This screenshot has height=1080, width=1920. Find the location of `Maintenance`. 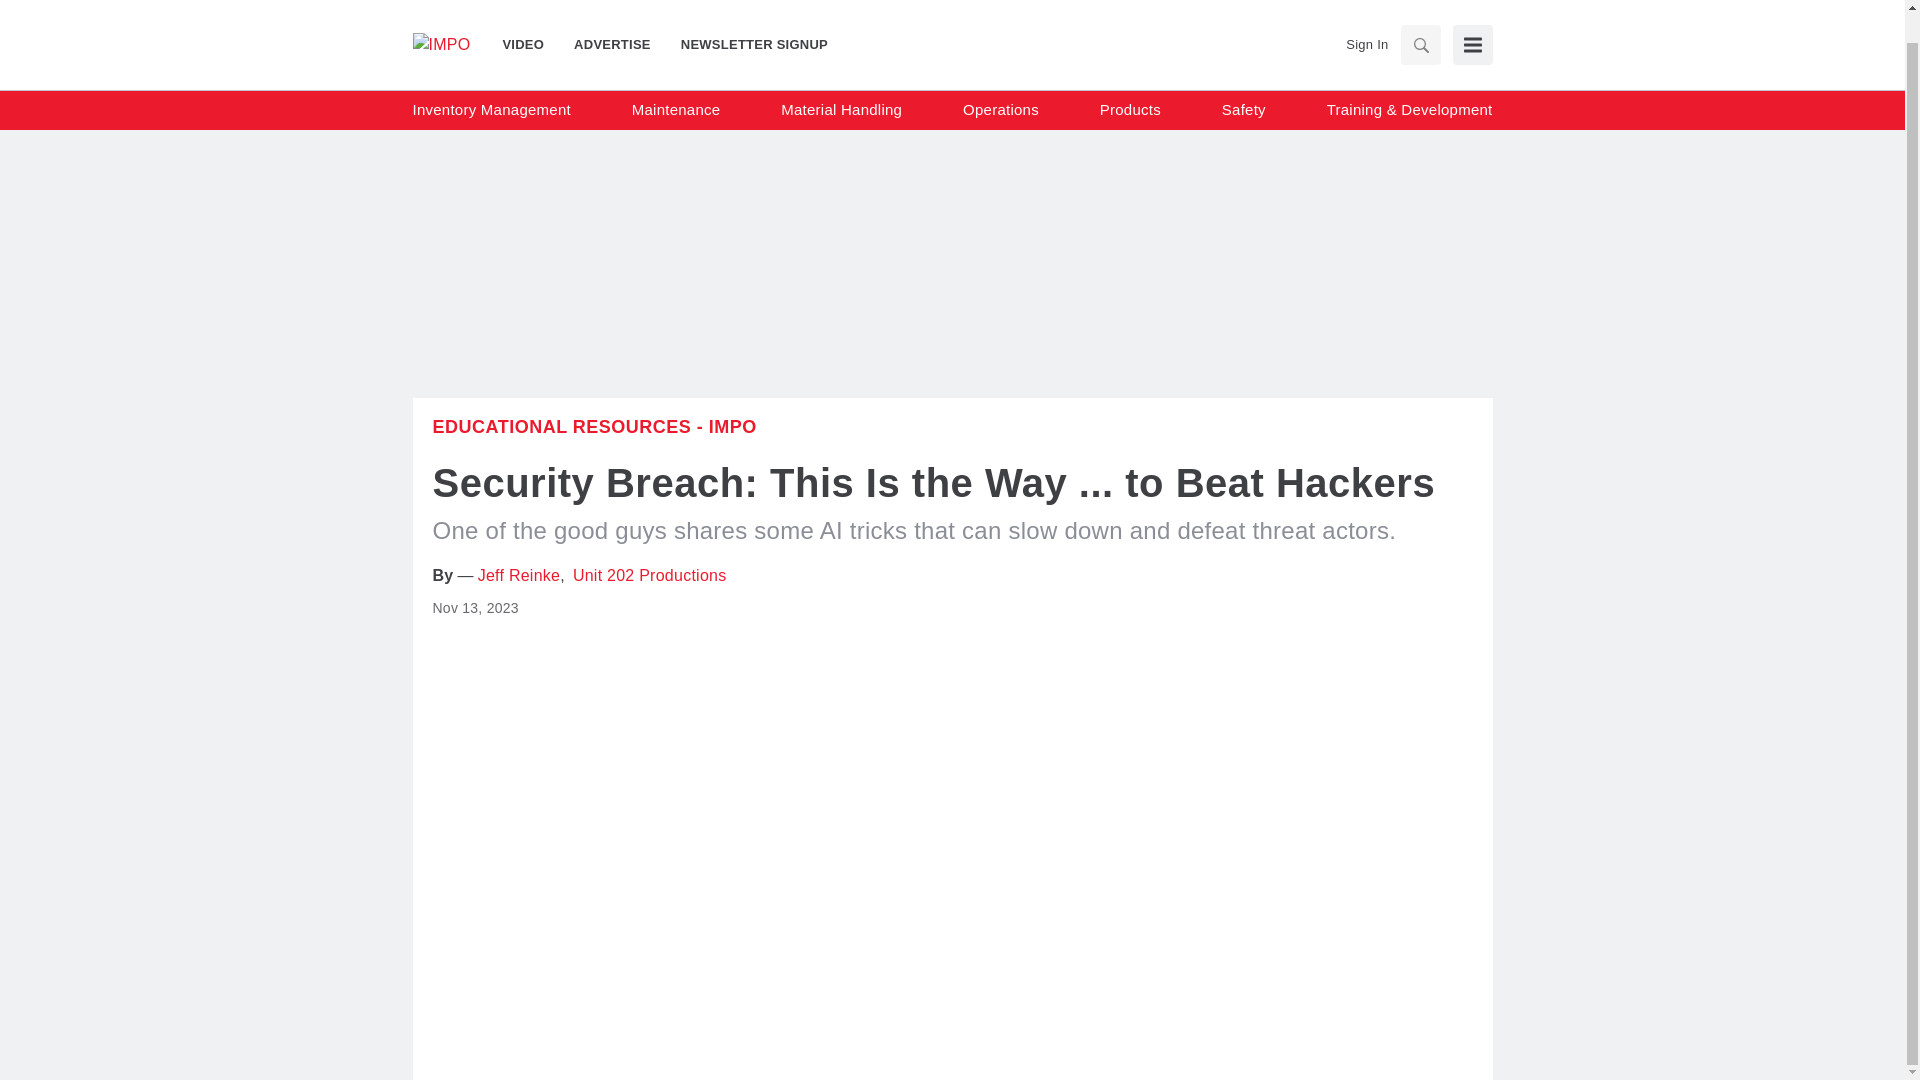

Maintenance is located at coordinates (676, 80).